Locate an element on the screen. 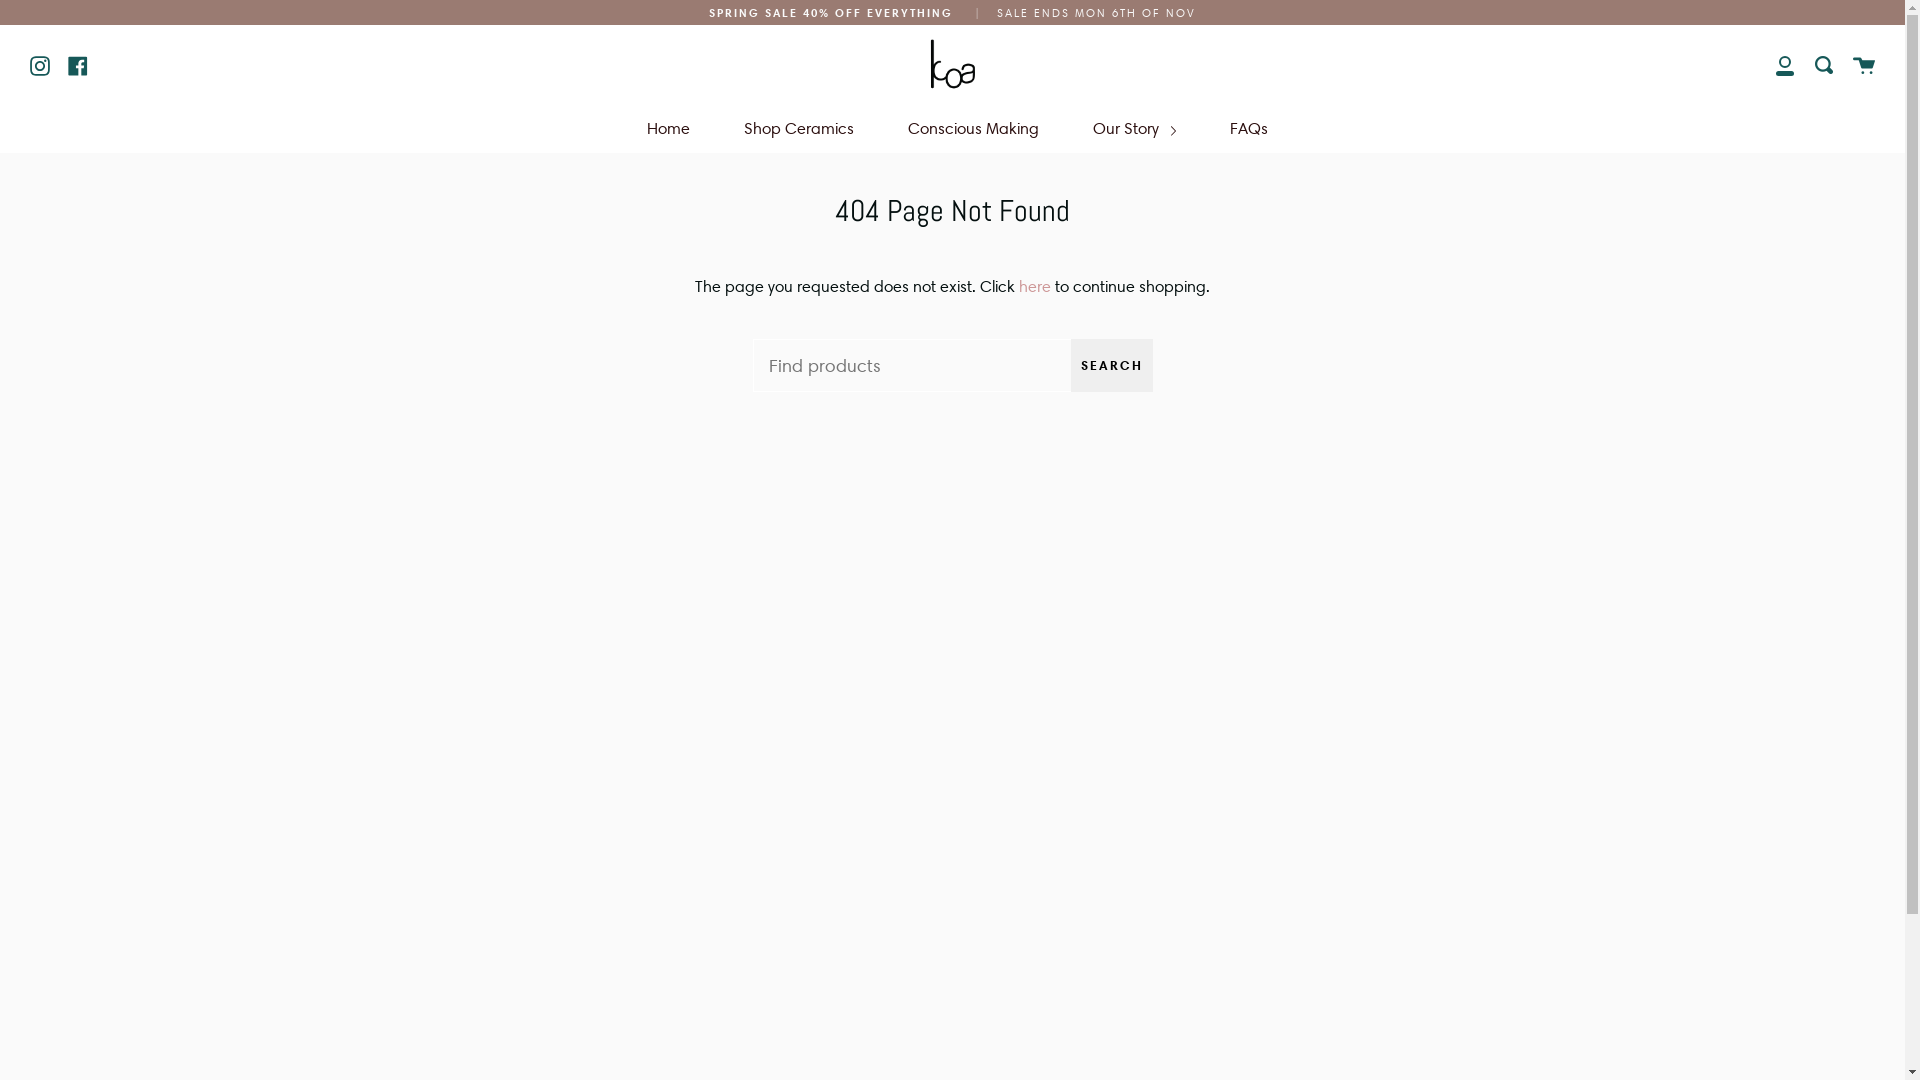 The height and width of the screenshot is (1080, 1920). Cart is located at coordinates (1864, 64).